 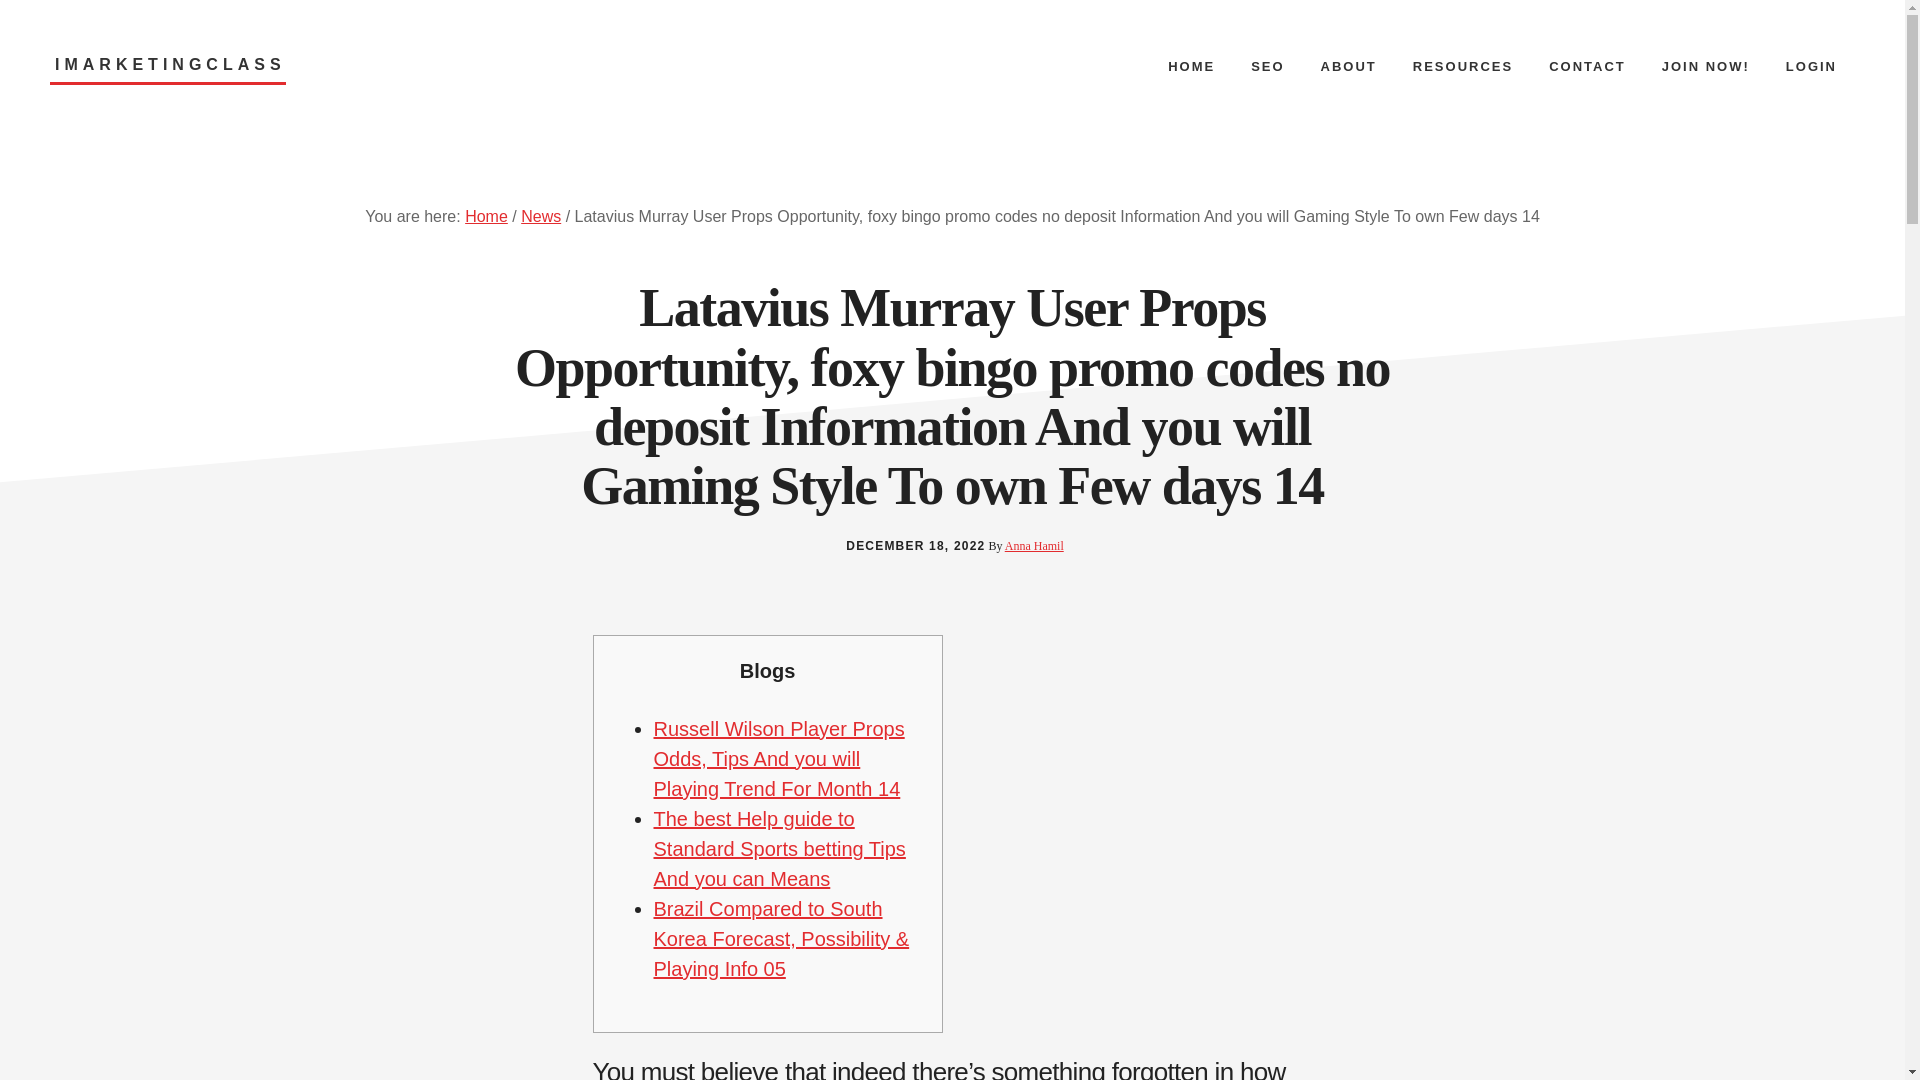 I want to click on HOME, so click(x=1191, y=66).